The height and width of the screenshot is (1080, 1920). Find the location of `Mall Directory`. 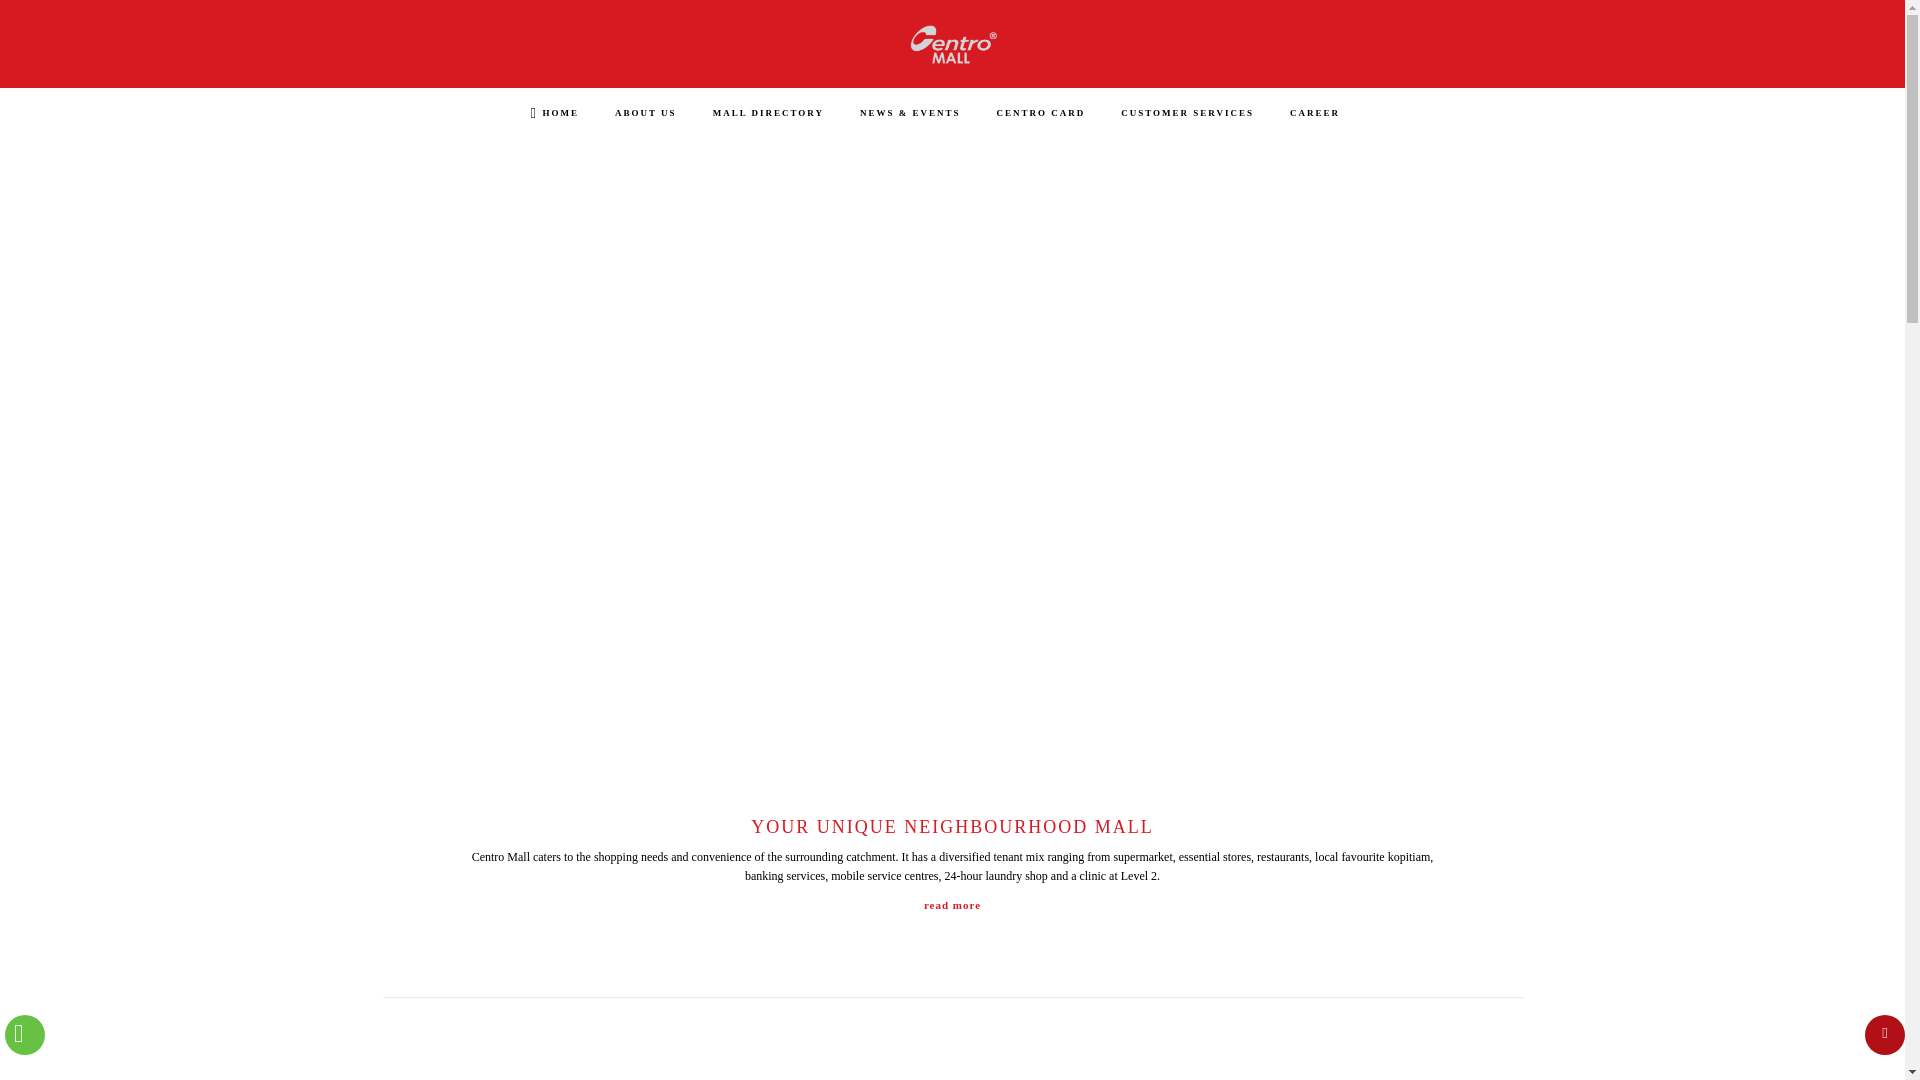

Mall Directory is located at coordinates (768, 112).